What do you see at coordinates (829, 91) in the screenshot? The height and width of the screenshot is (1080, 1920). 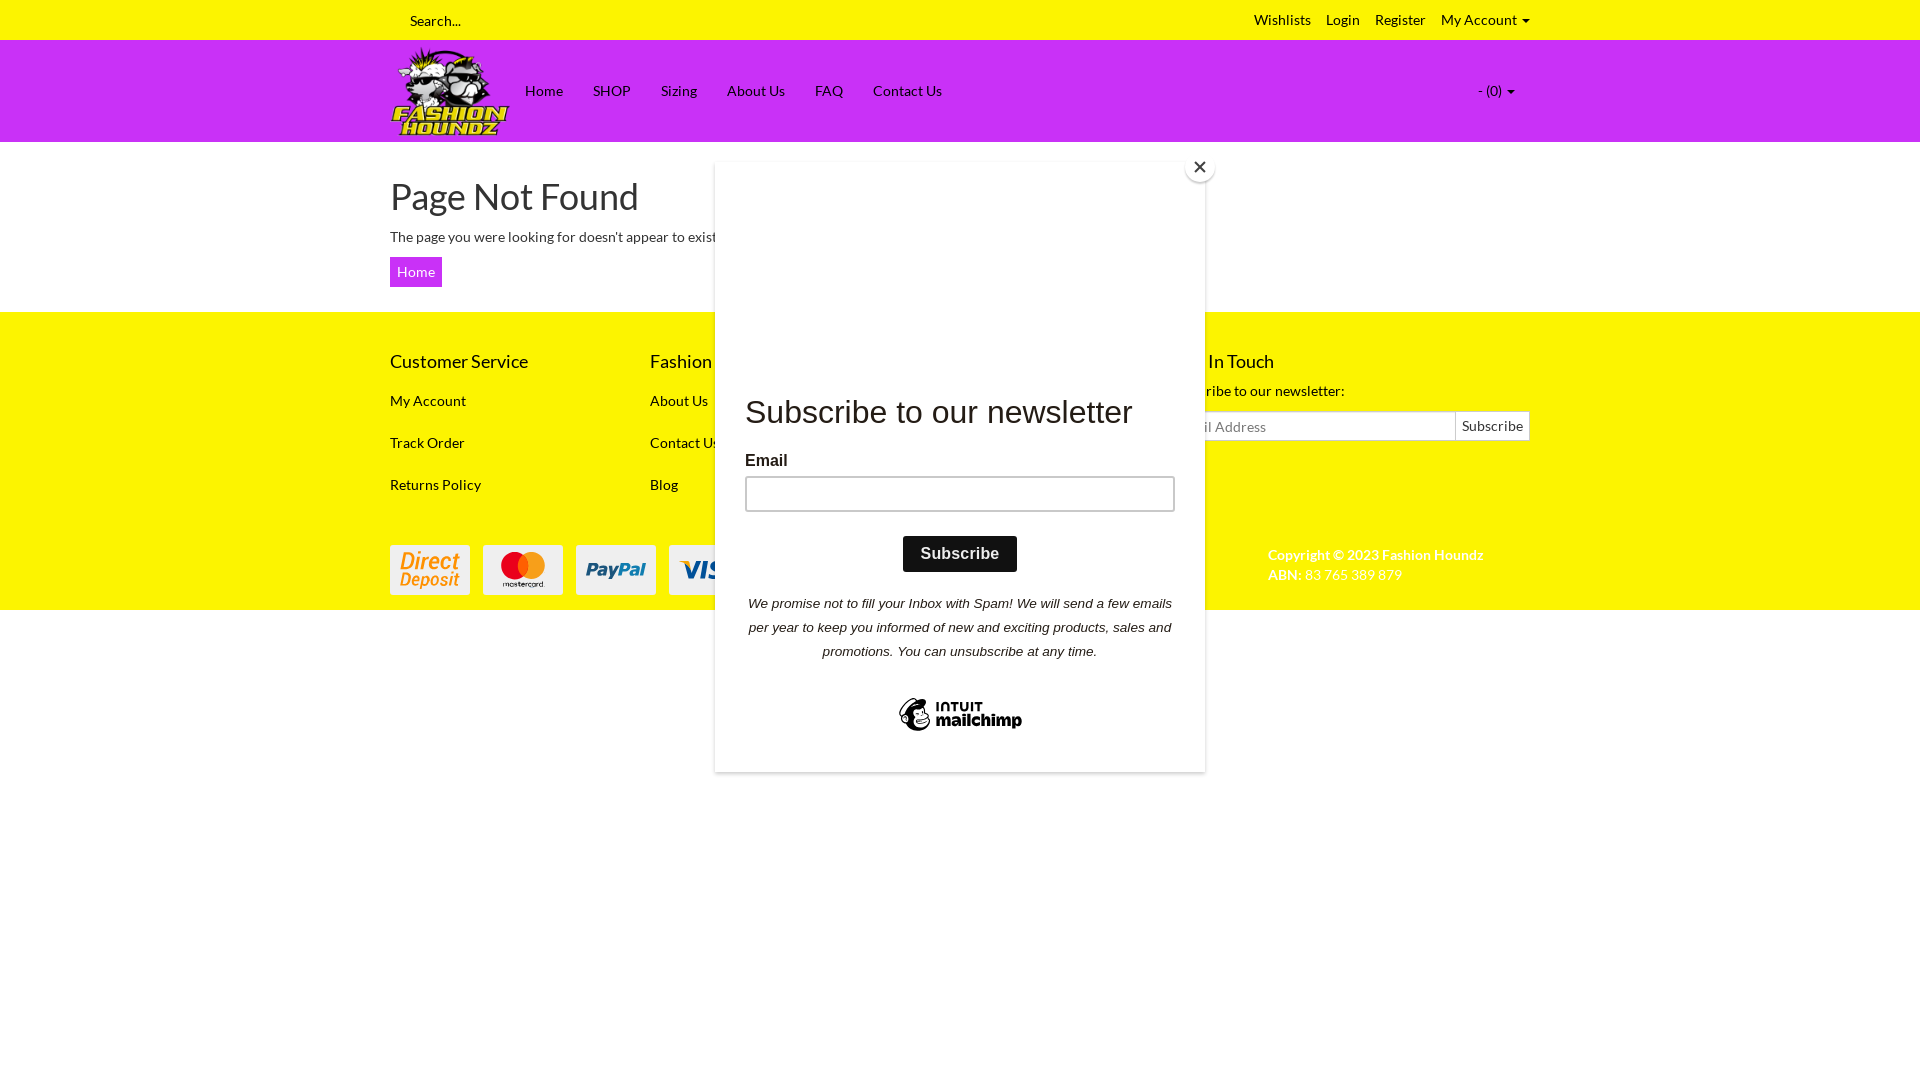 I see `FAQ` at bounding box center [829, 91].